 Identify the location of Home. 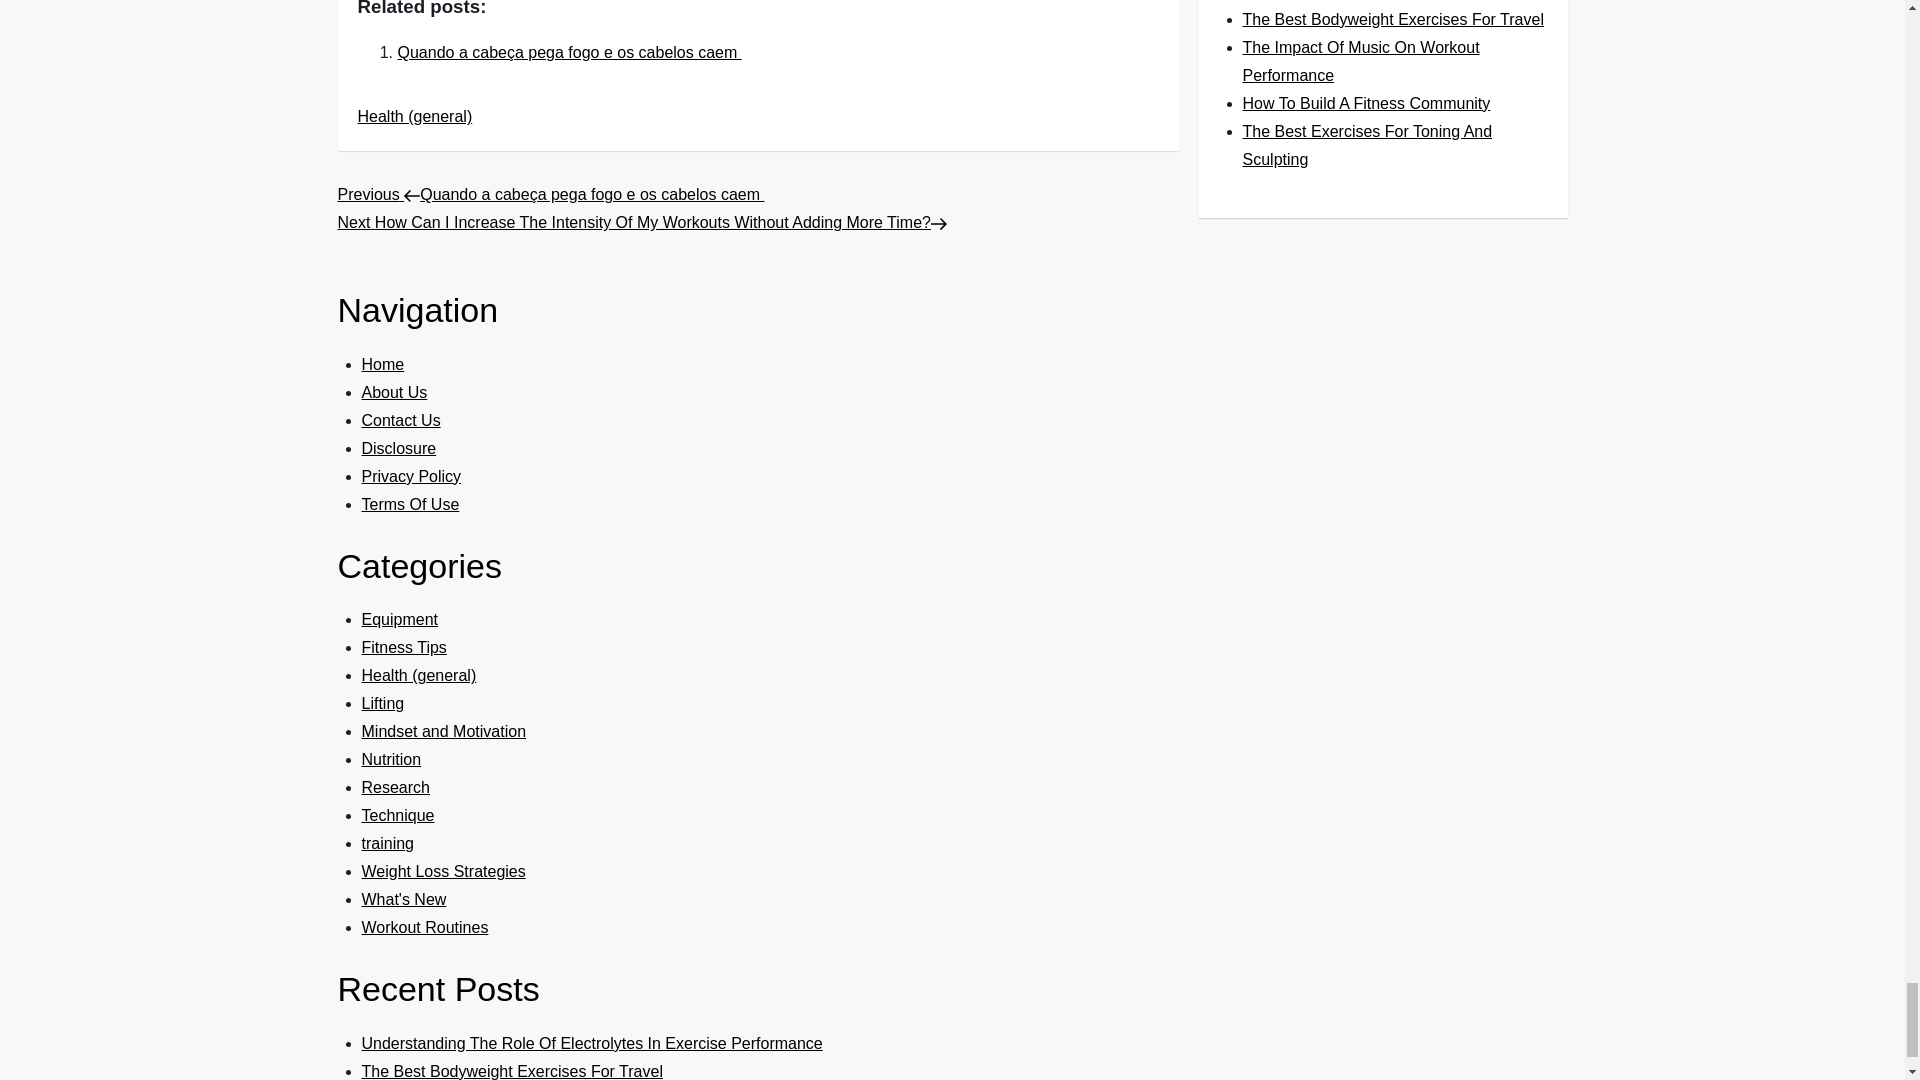
(384, 364).